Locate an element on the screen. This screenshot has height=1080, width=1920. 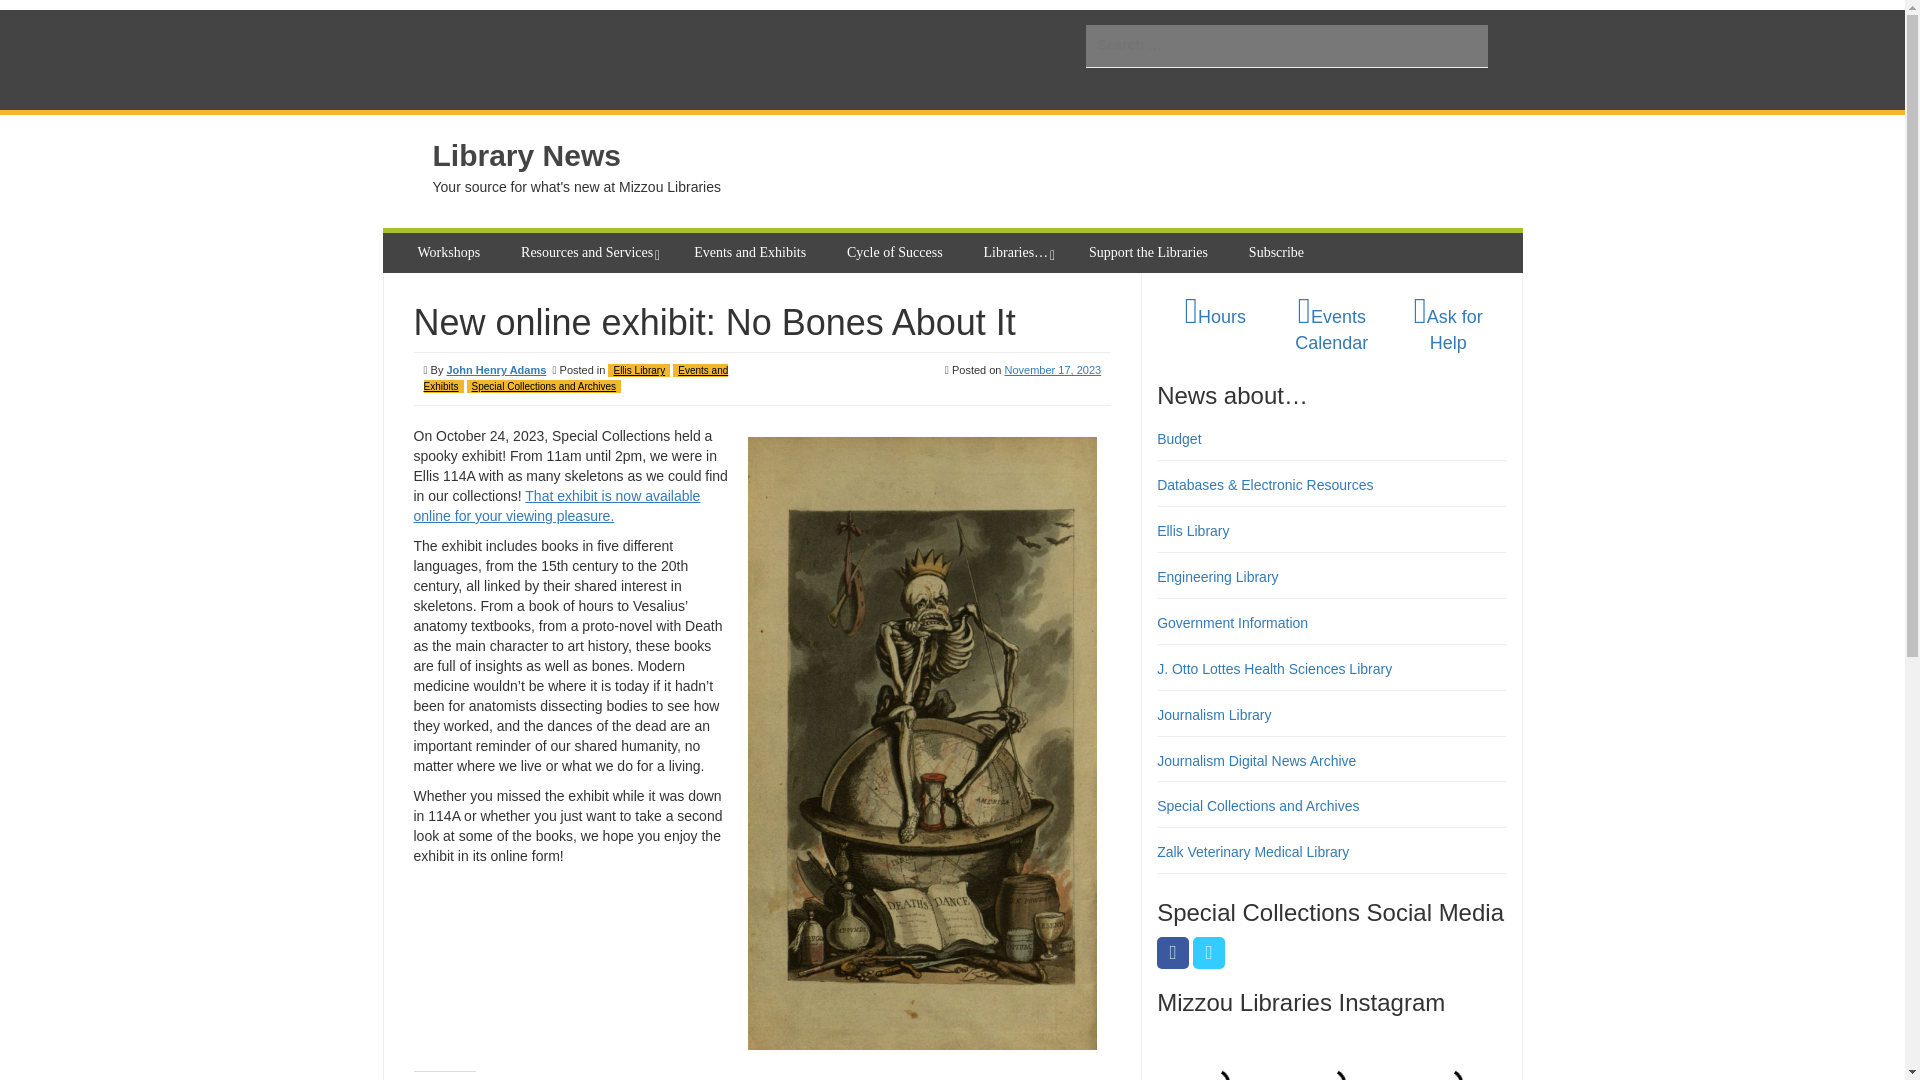
Subscribe is located at coordinates (1278, 253).